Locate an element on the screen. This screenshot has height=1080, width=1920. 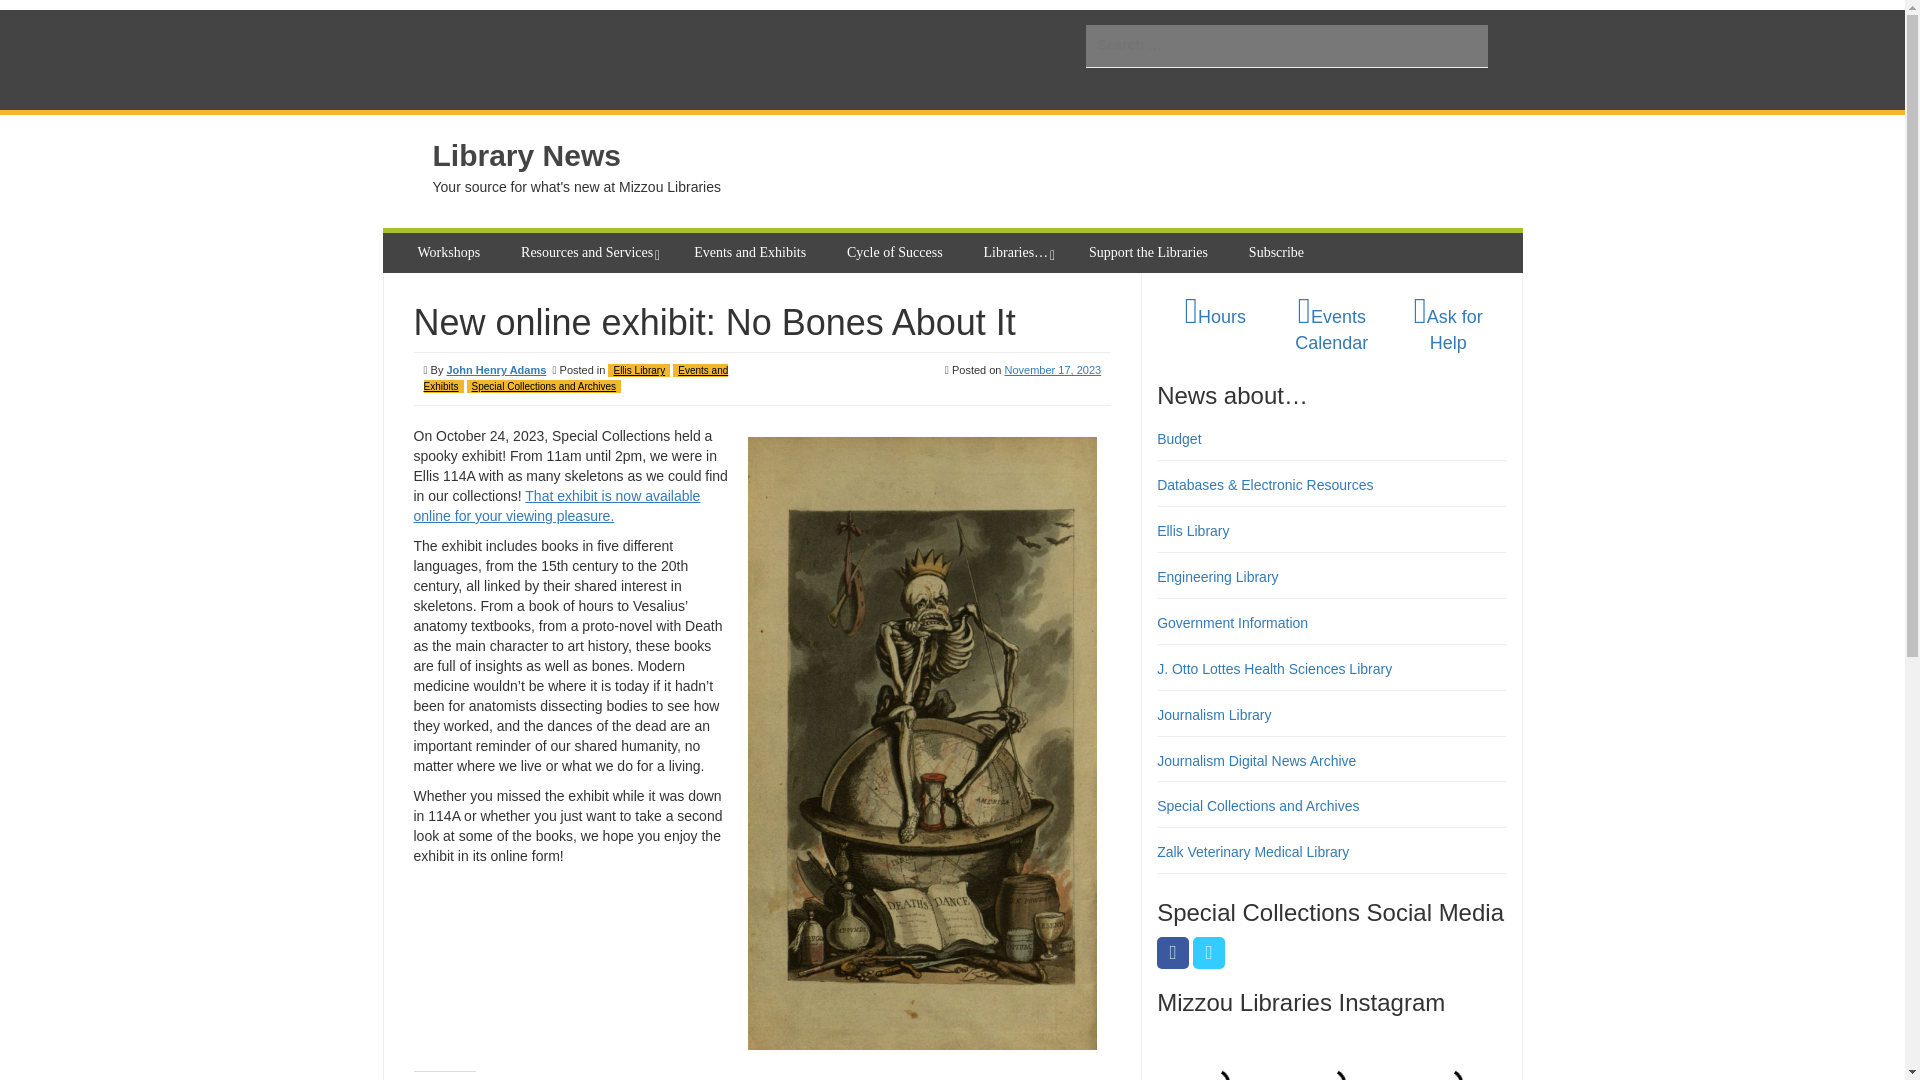
Subscribe is located at coordinates (1278, 253).